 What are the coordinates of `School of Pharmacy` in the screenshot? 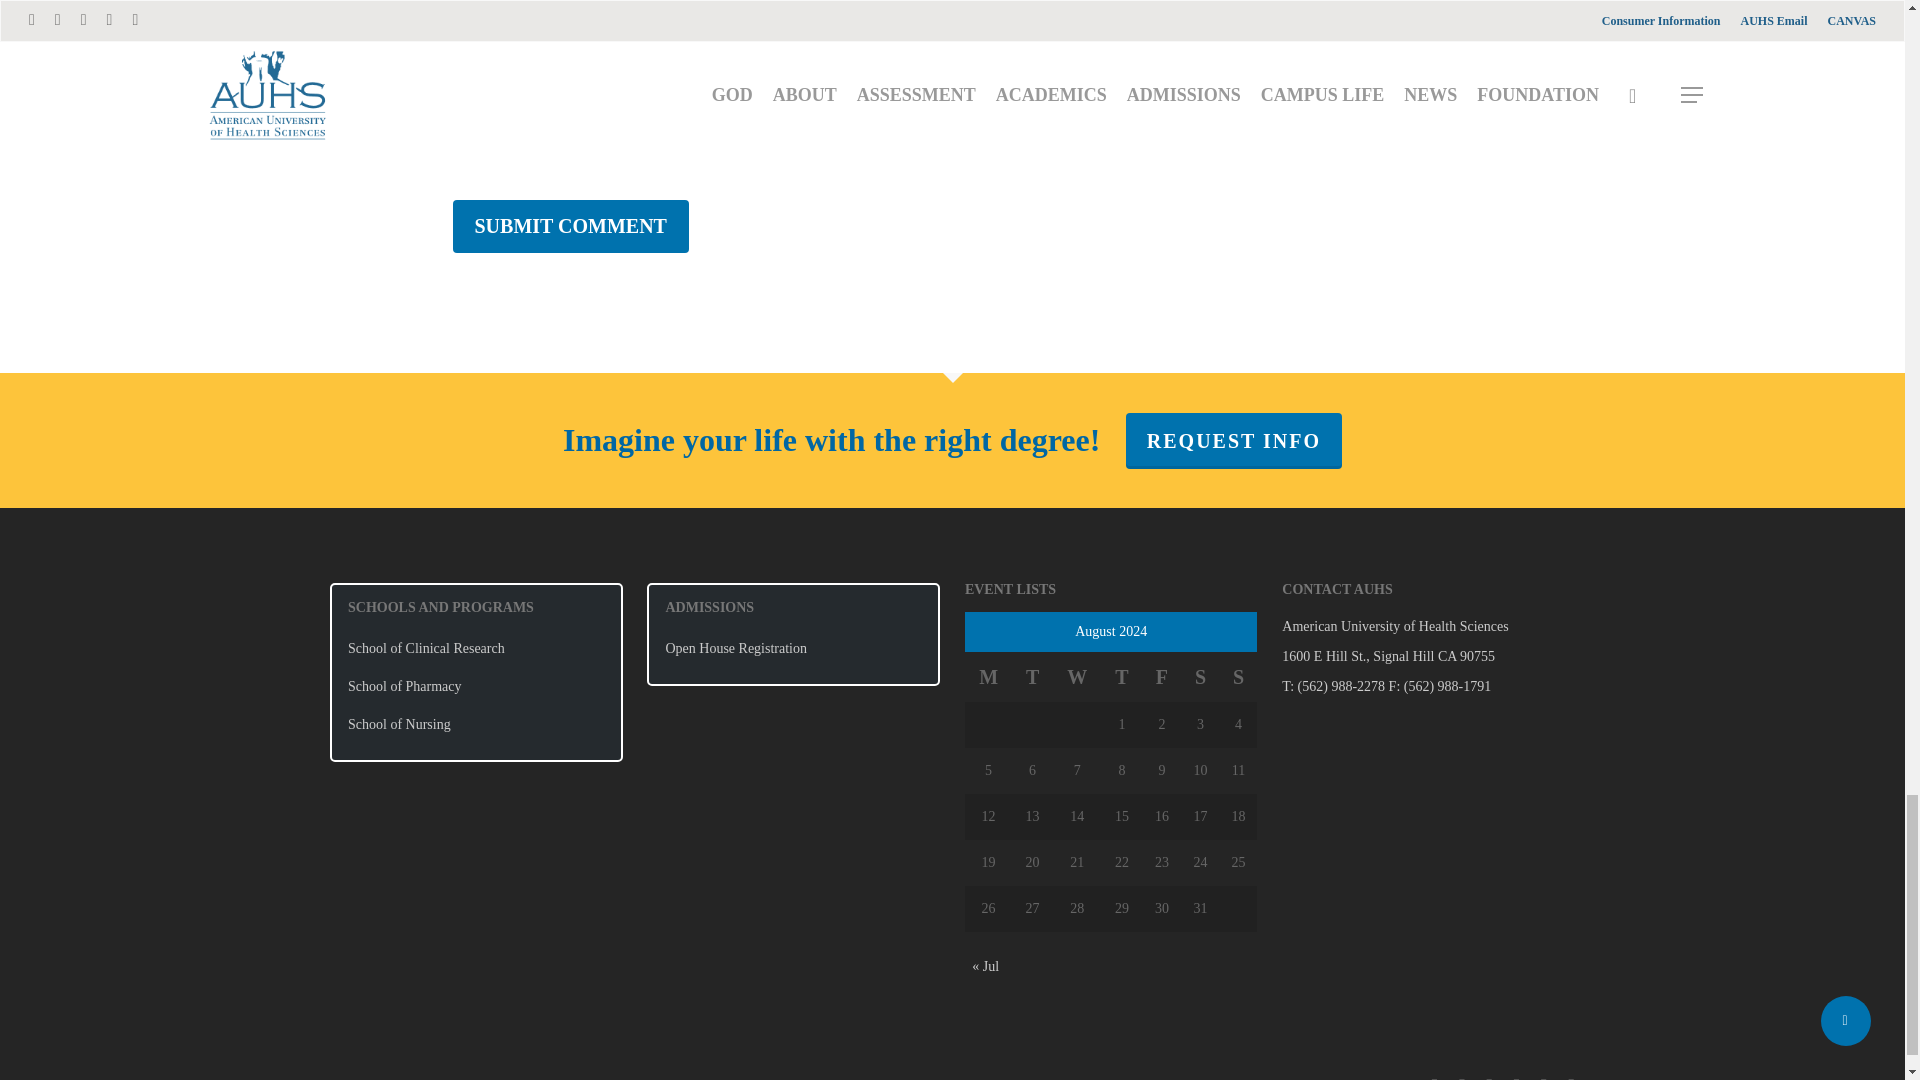 It's located at (476, 686).